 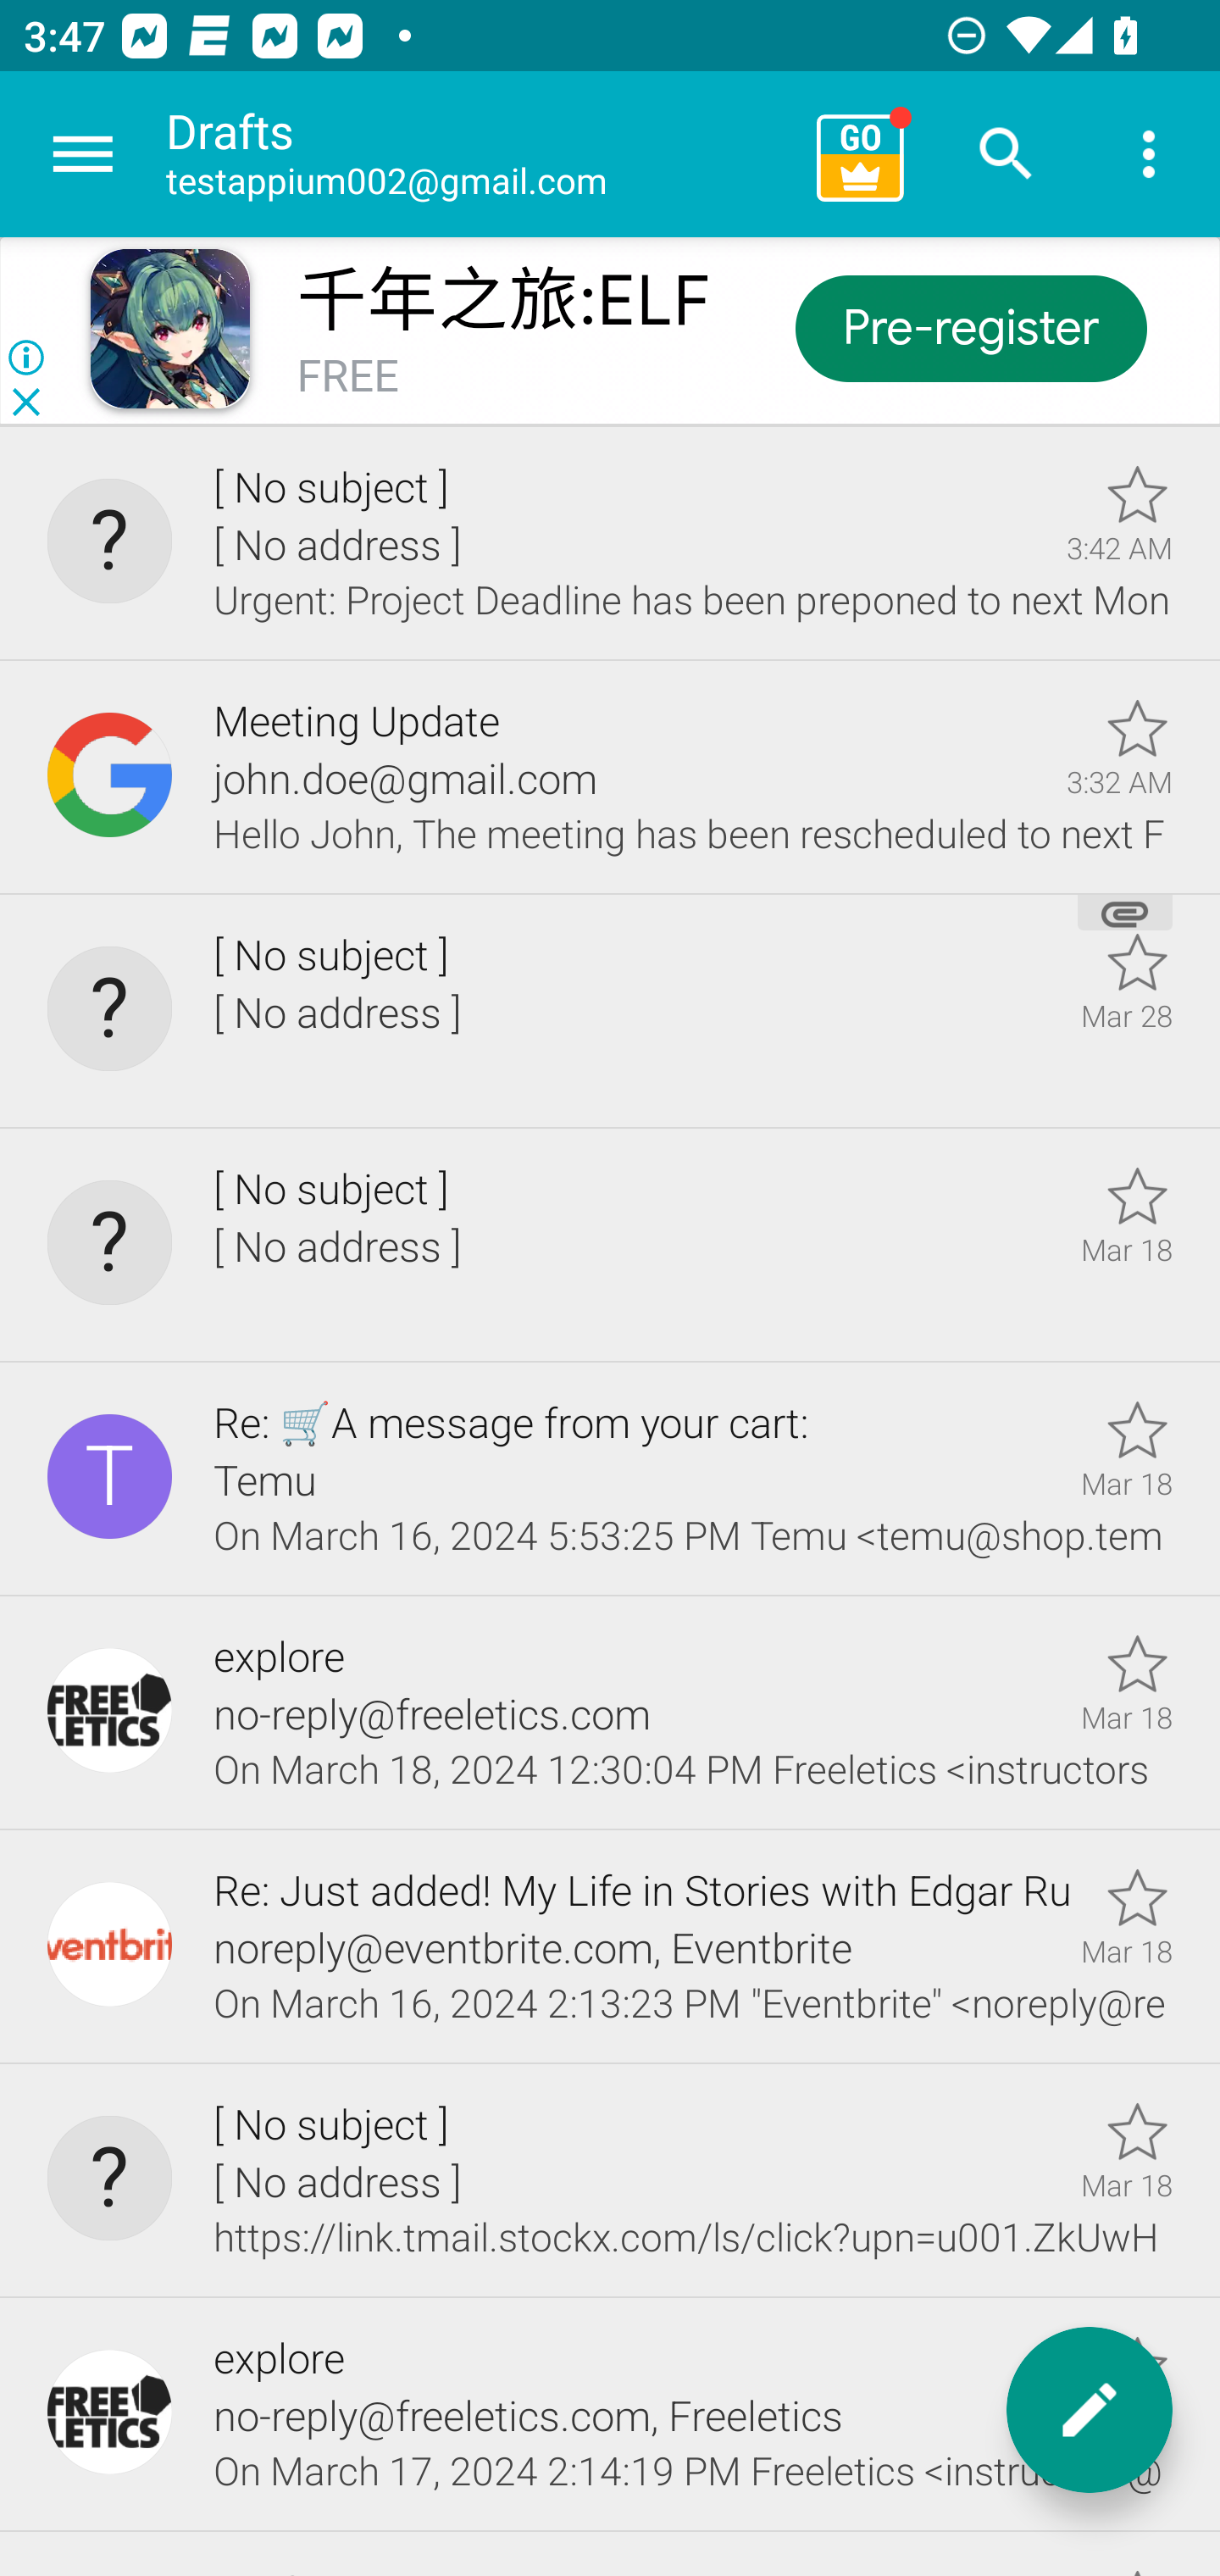 What do you see at coordinates (1090, 2410) in the screenshot?
I see `New message` at bounding box center [1090, 2410].